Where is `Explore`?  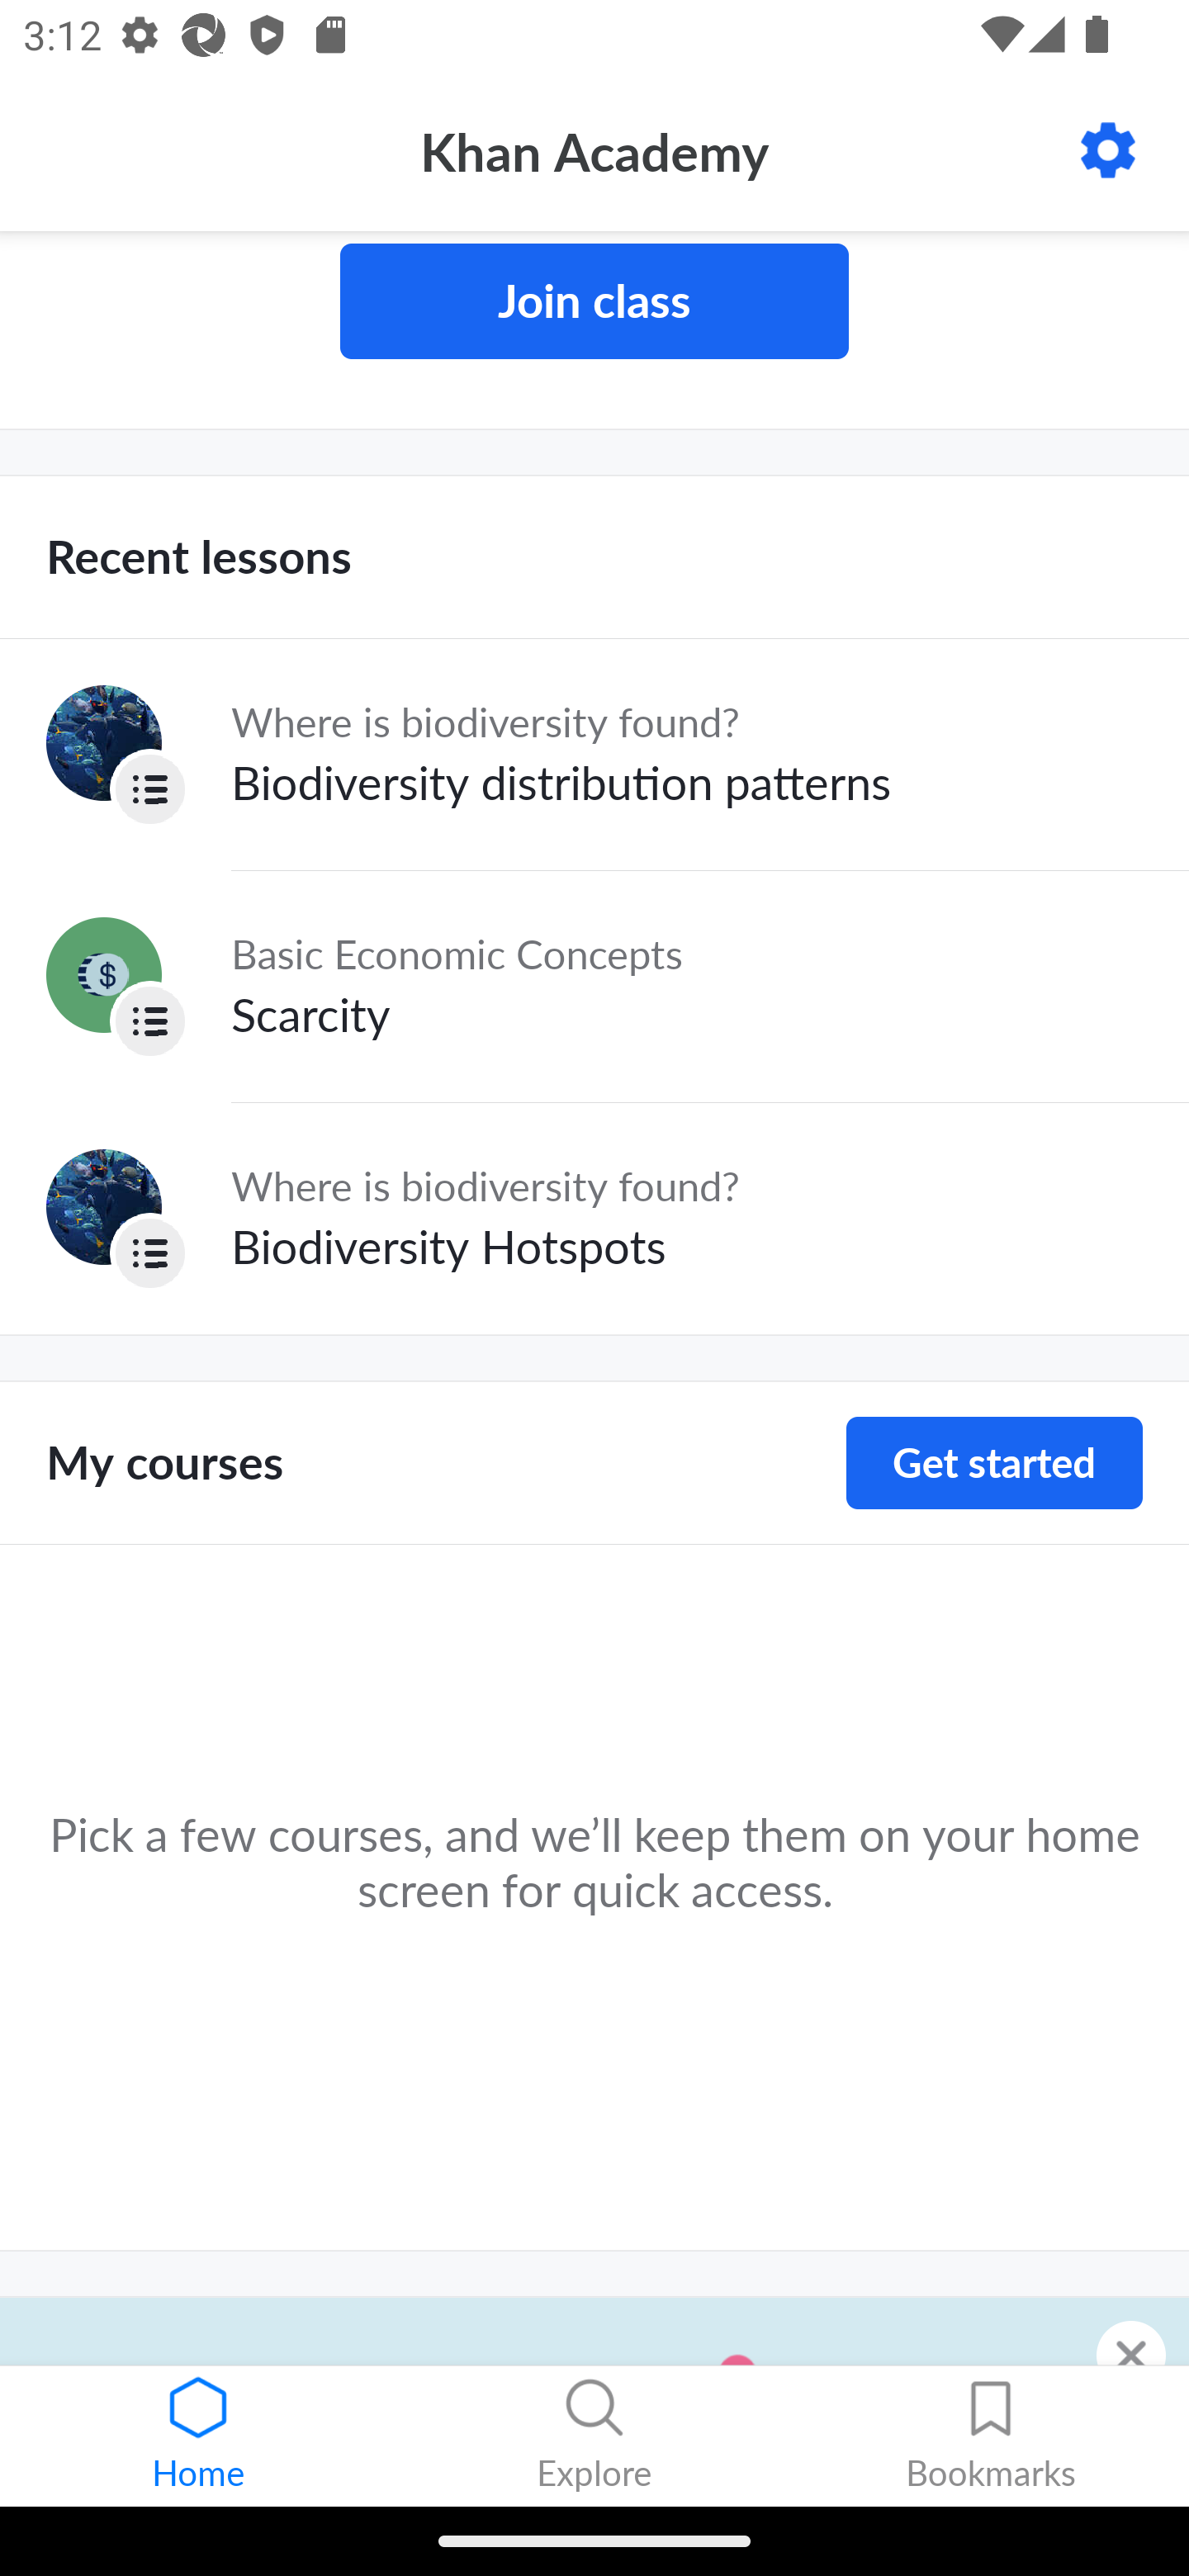
Explore is located at coordinates (594, 2436).